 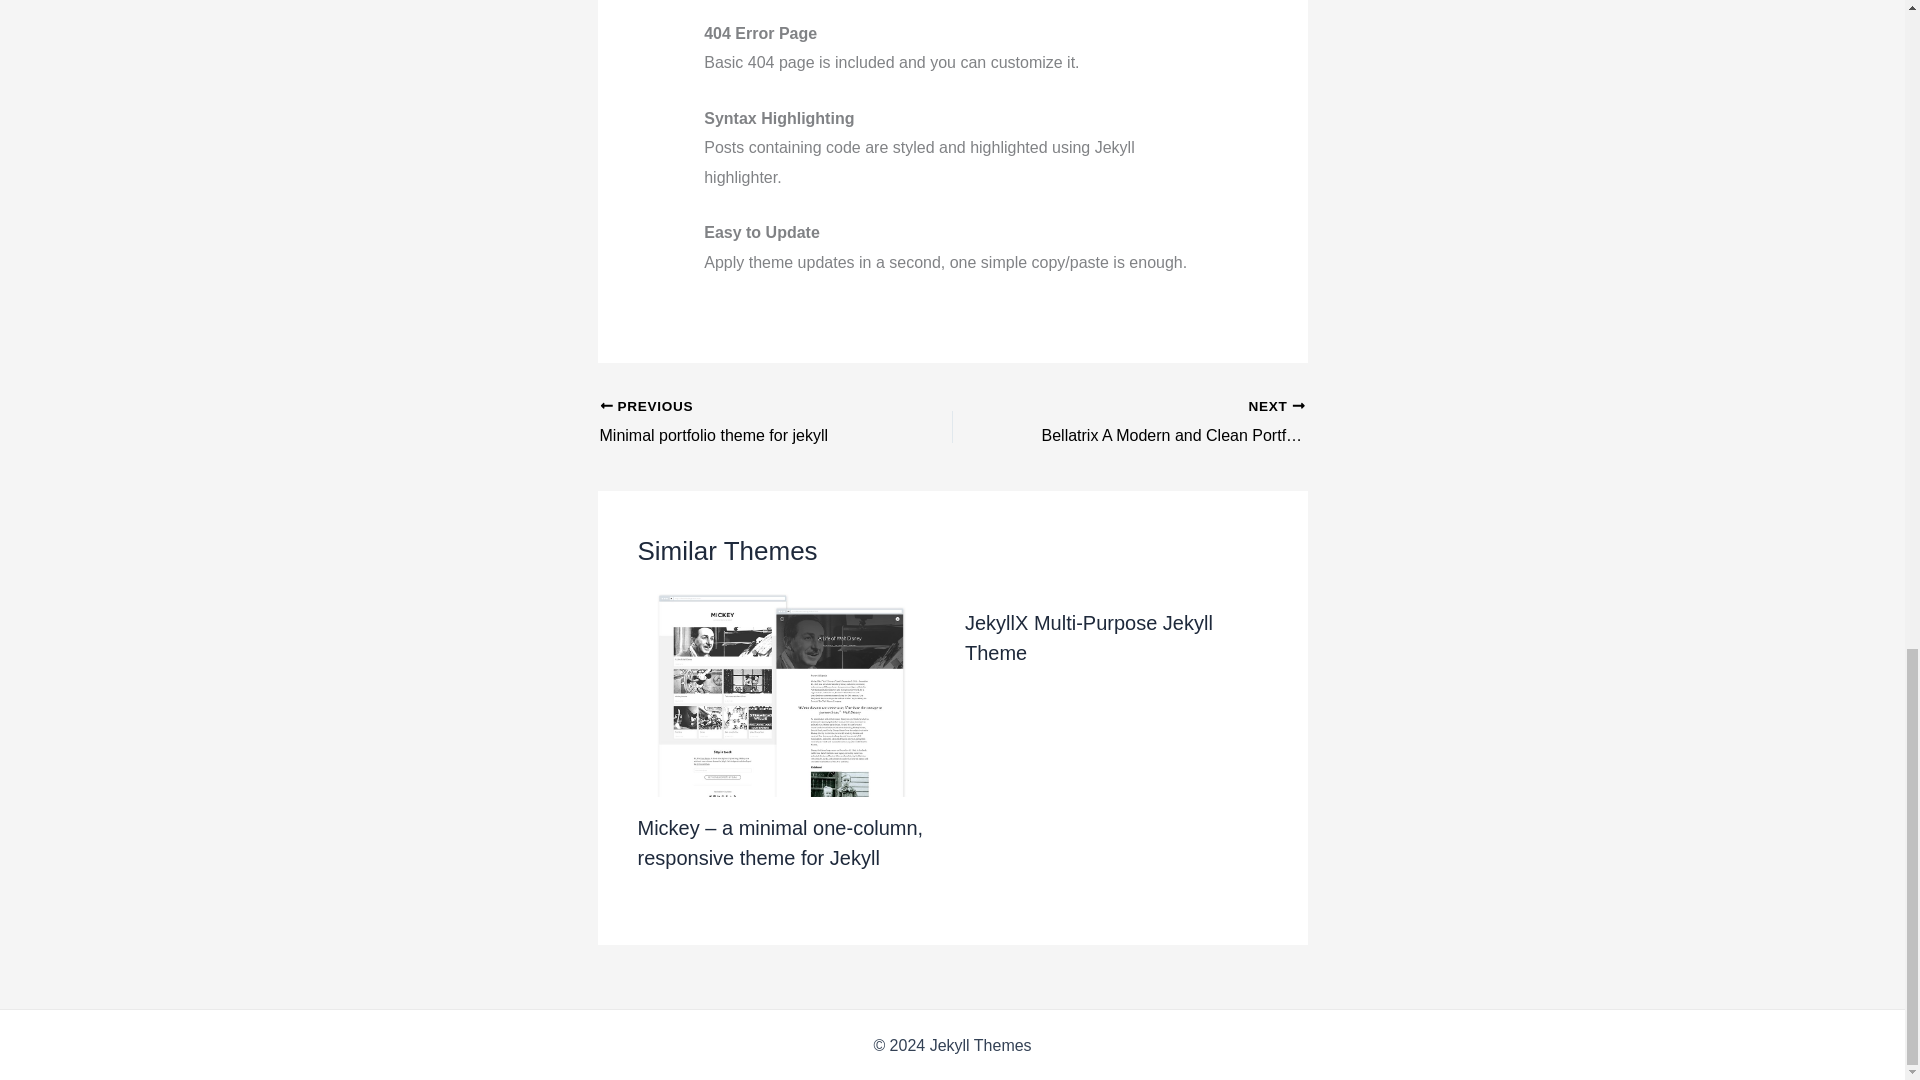 What do you see at coordinates (741, 423) in the screenshot?
I see `Bellatrix A Modern and Clean Portfolio Jekyll Theme` at bounding box center [741, 423].